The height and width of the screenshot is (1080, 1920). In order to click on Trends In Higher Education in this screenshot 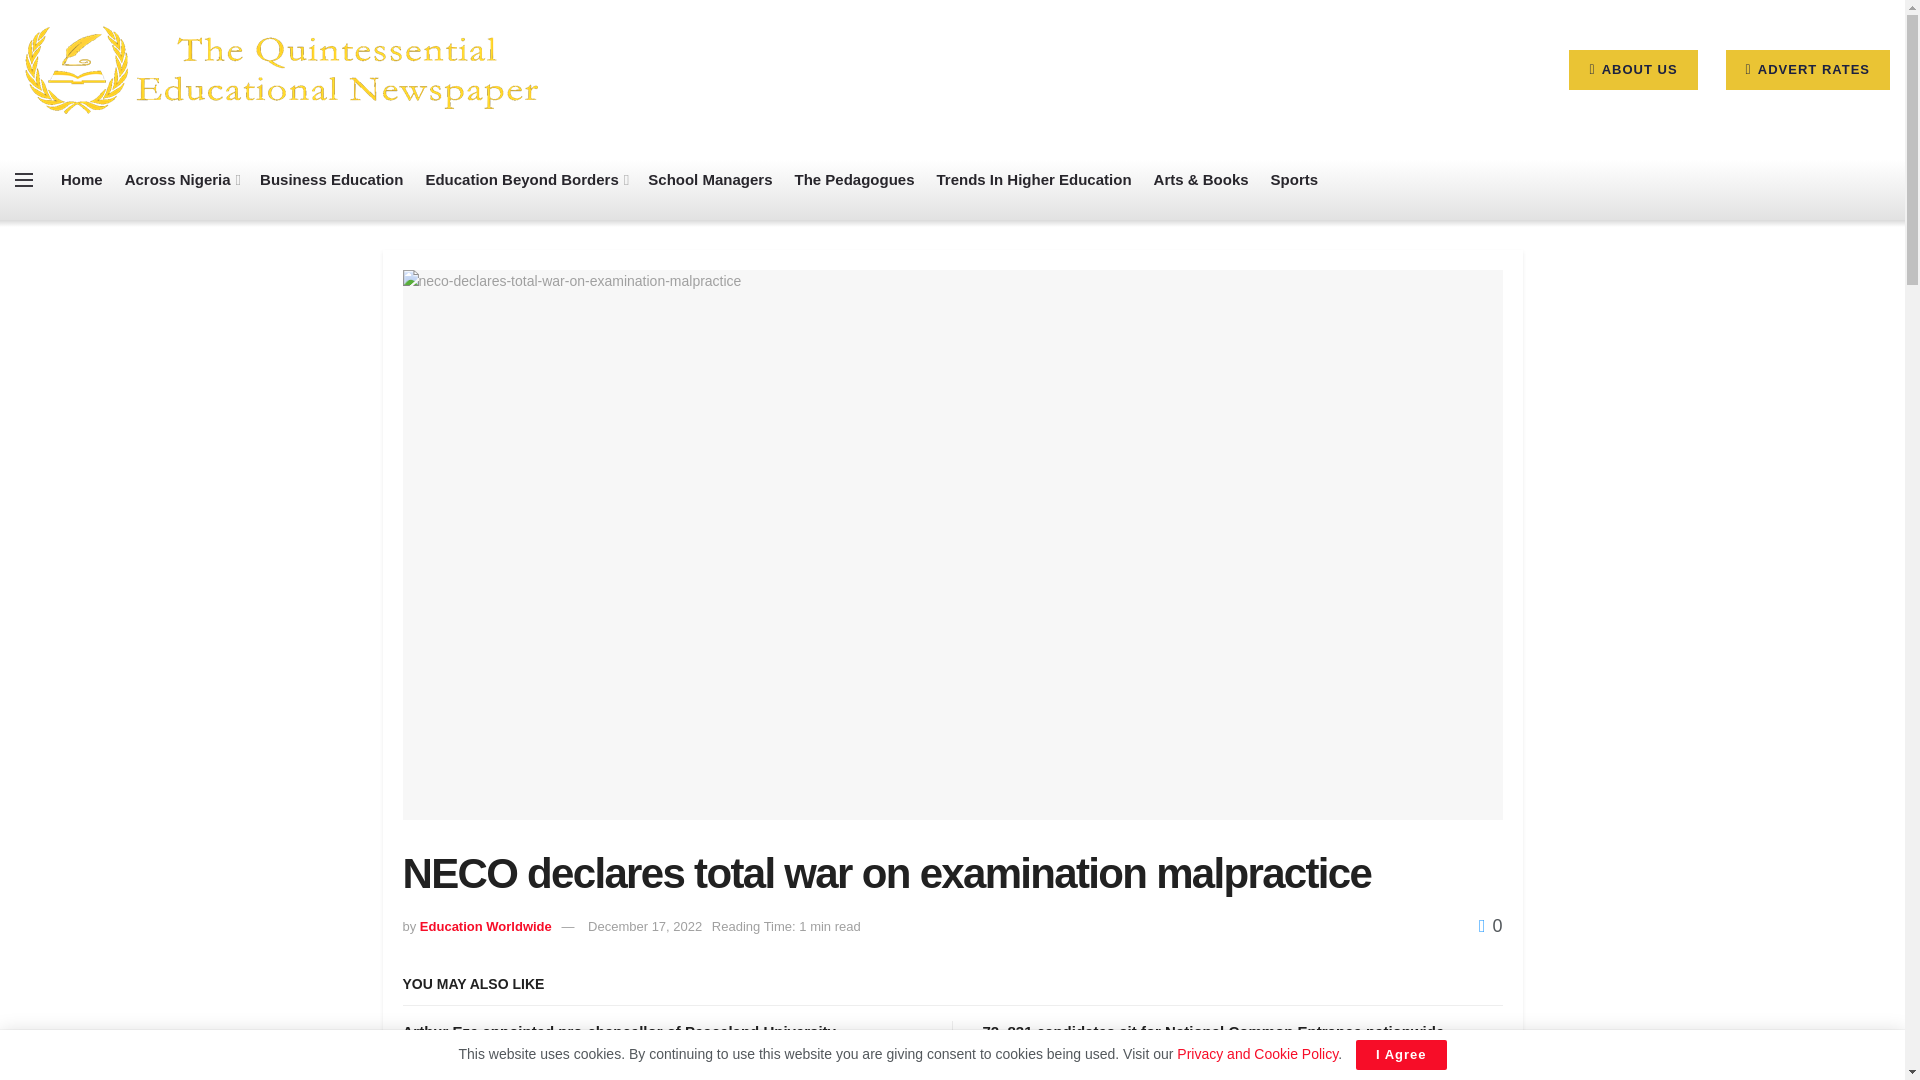, I will do `click(1034, 180)`.